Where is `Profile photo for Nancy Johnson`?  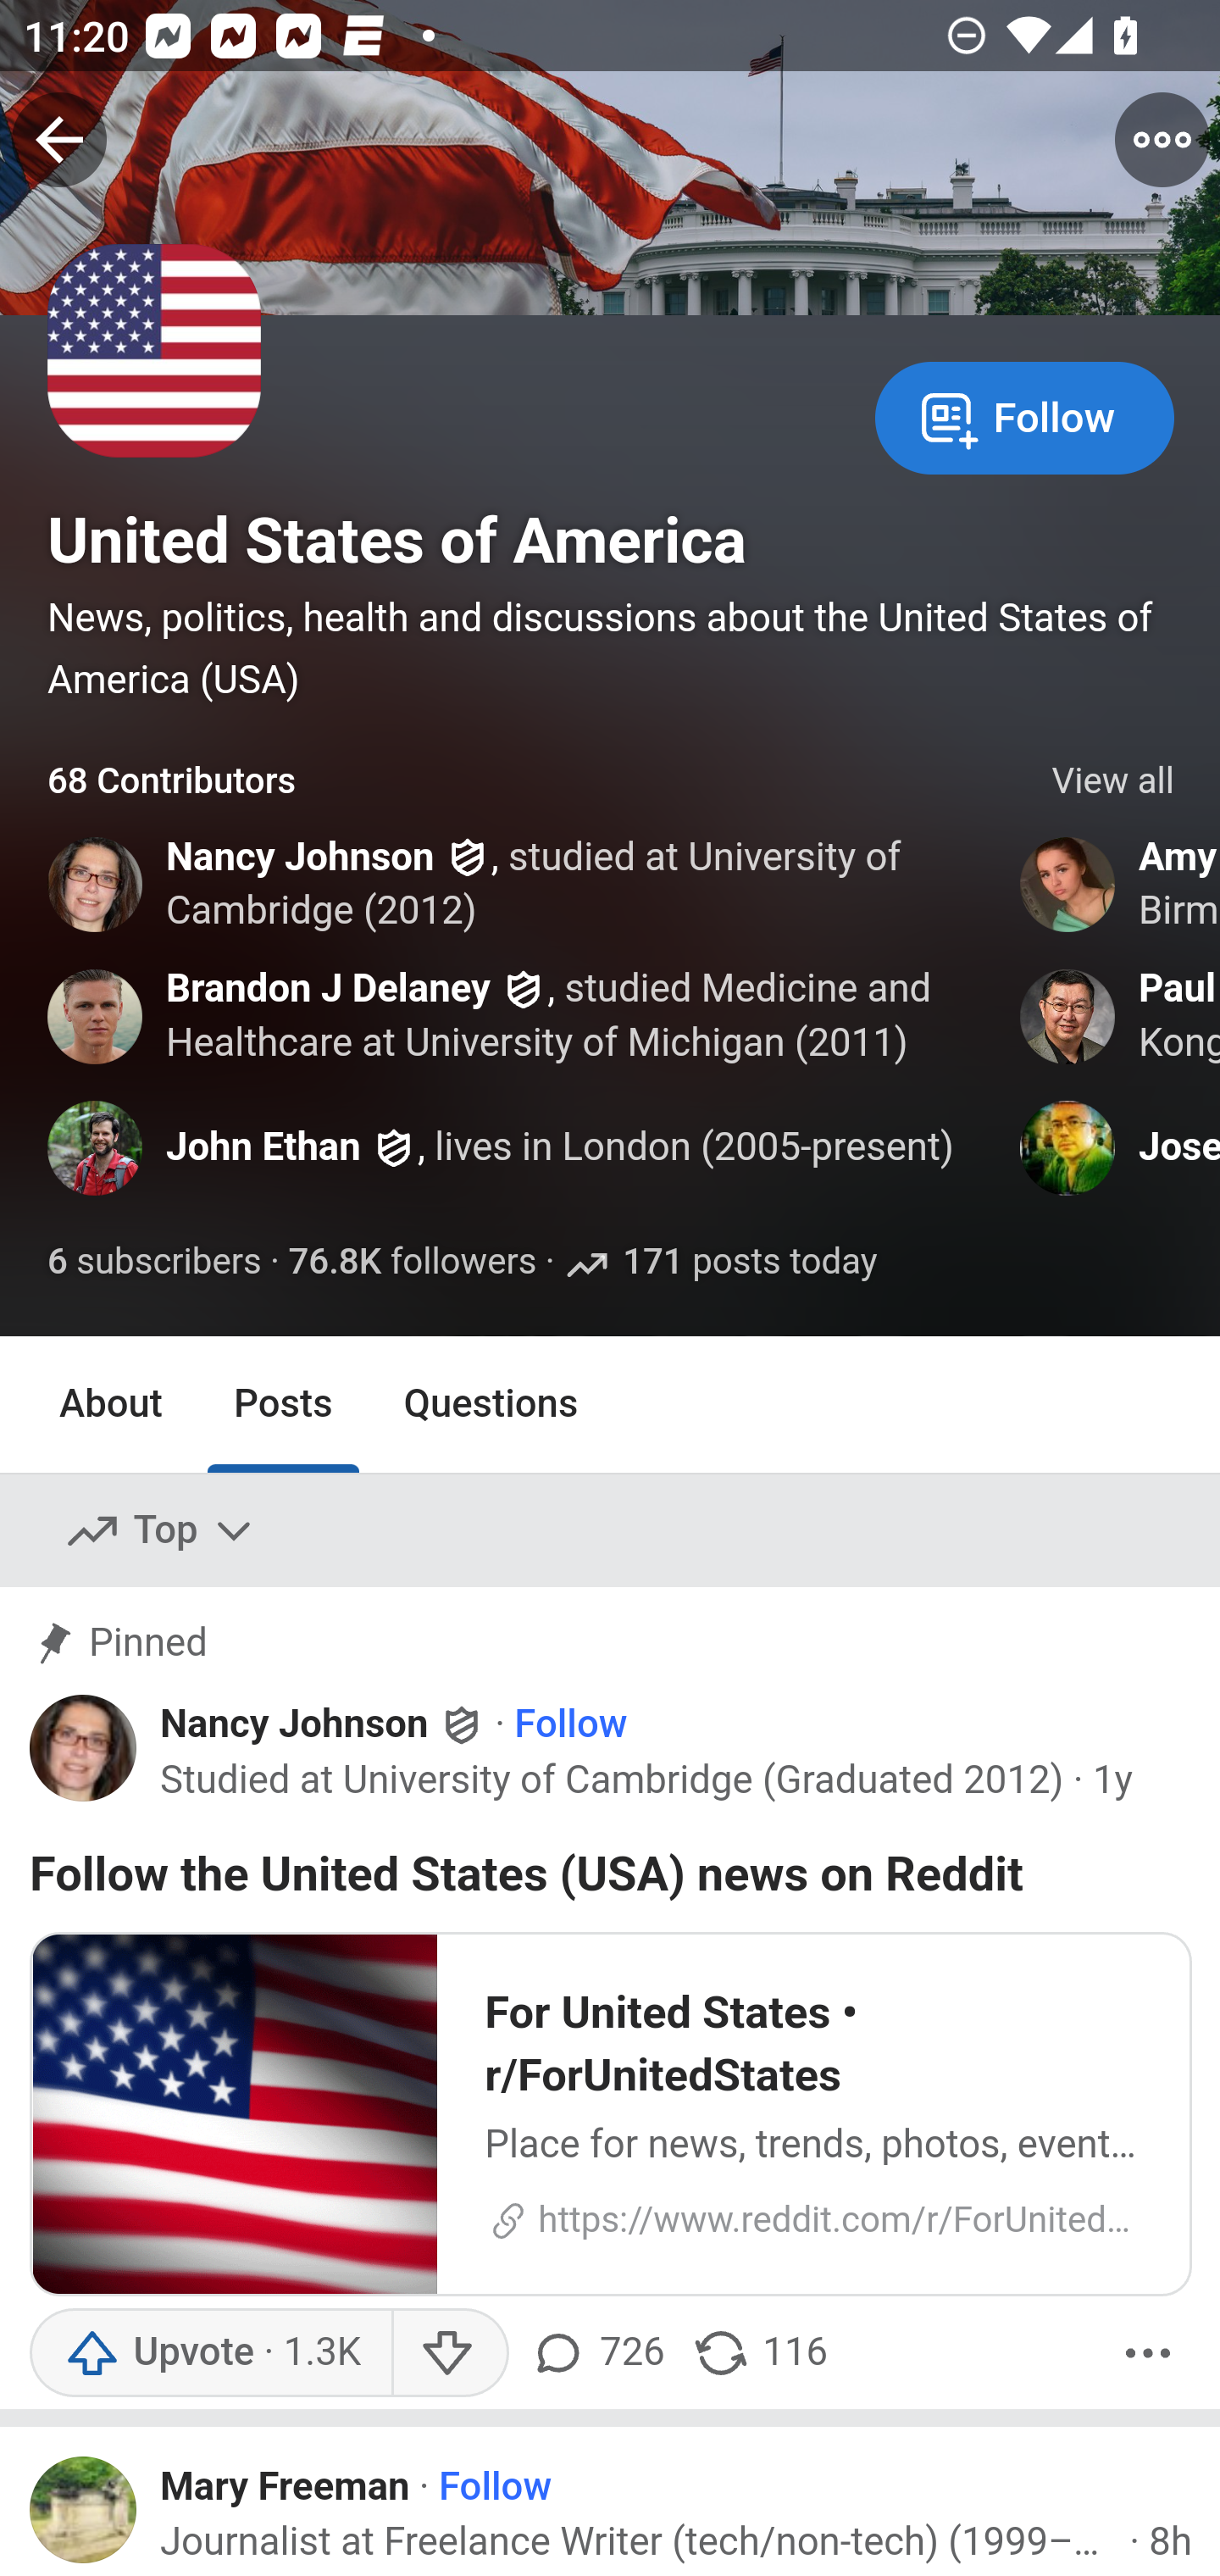
Profile photo for Nancy Johnson is located at coordinates (97, 885).